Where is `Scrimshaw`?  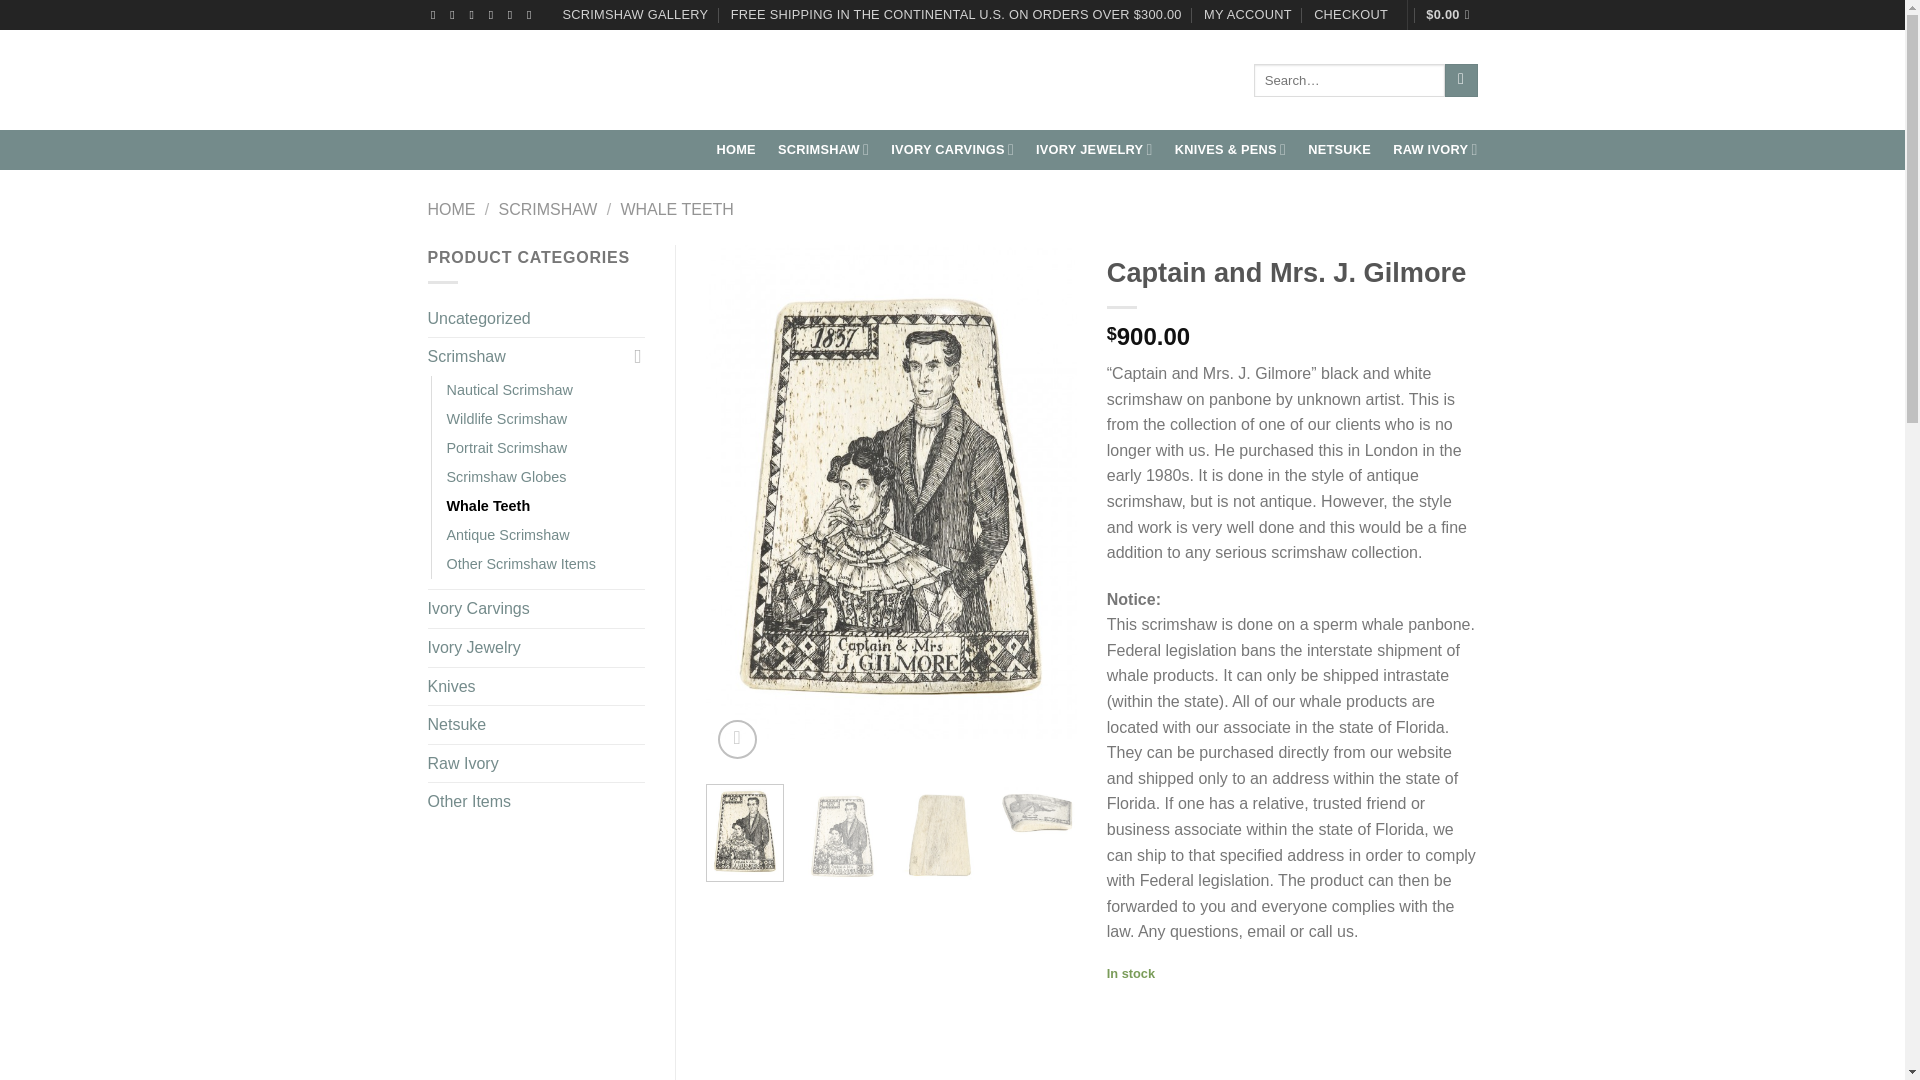
Scrimshaw is located at coordinates (823, 148).